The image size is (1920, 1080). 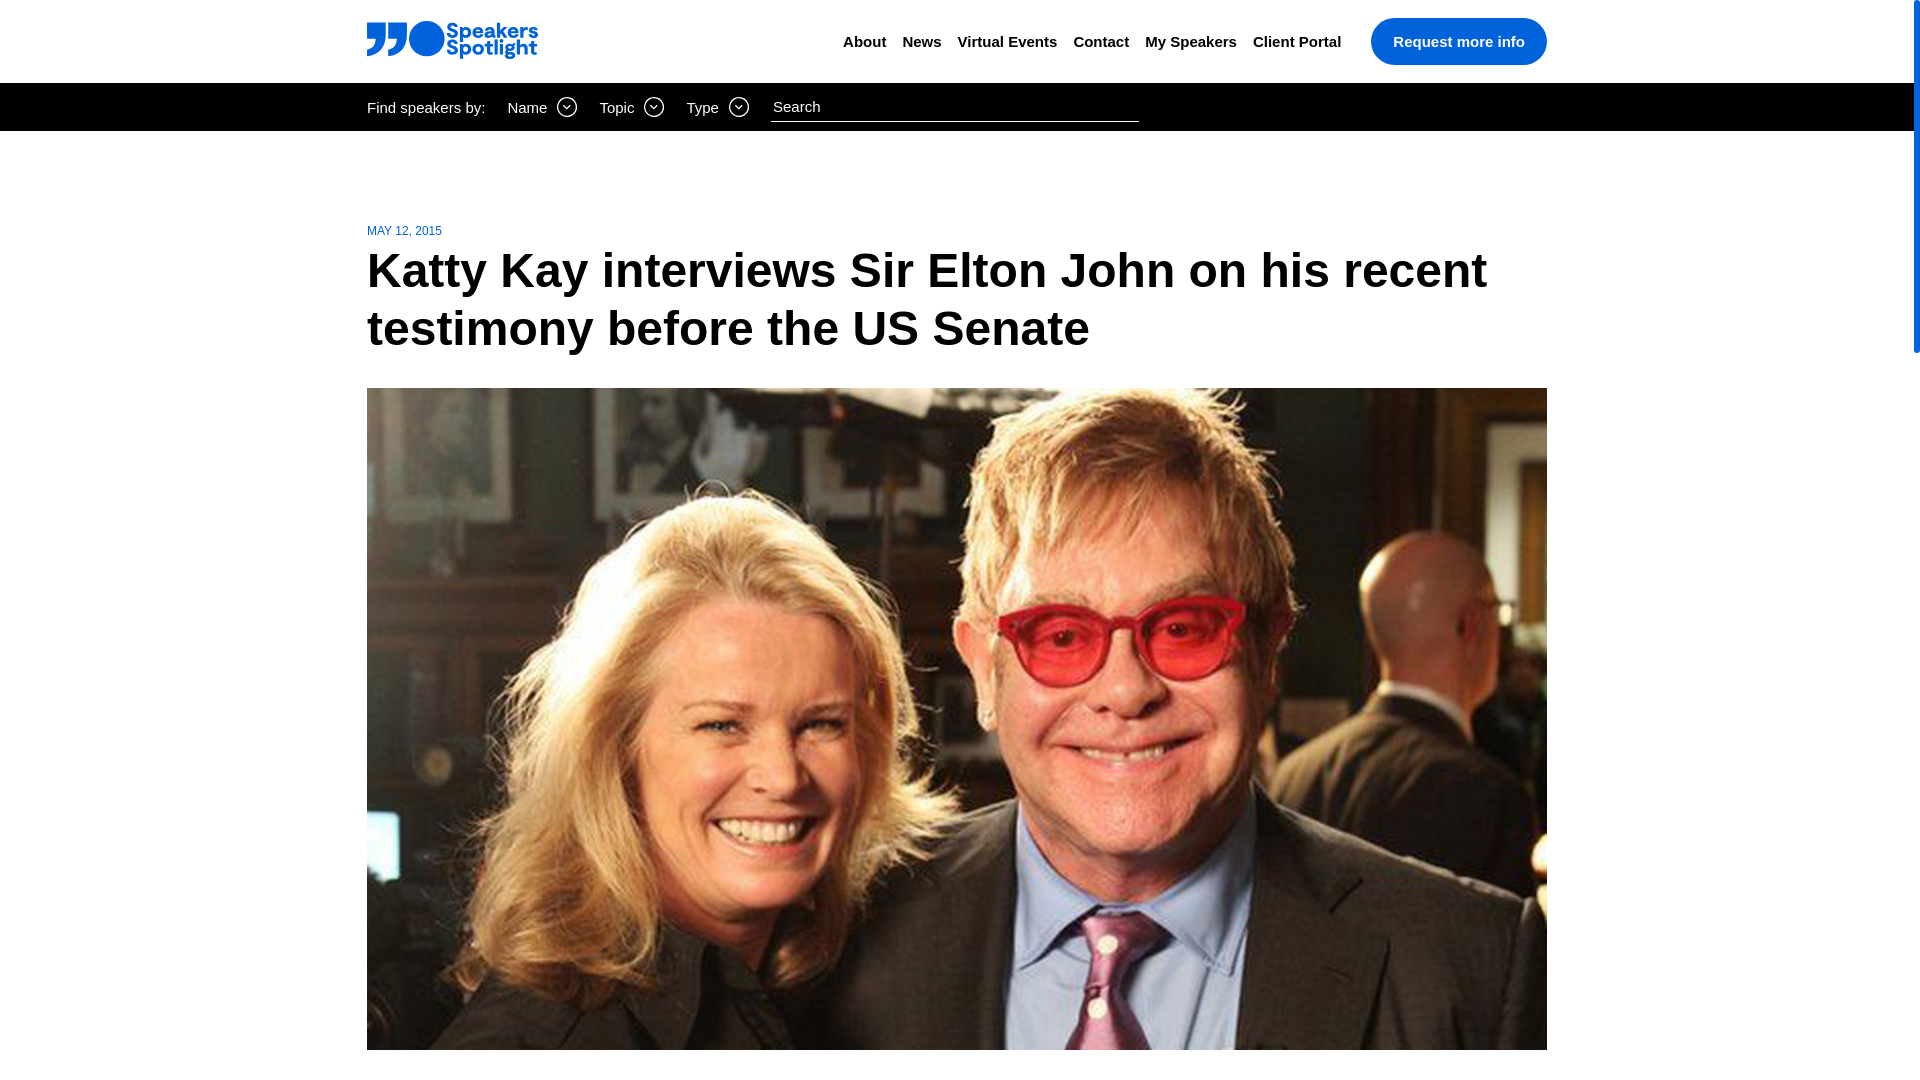 What do you see at coordinates (864, 41) in the screenshot?
I see `About` at bounding box center [864, 41].